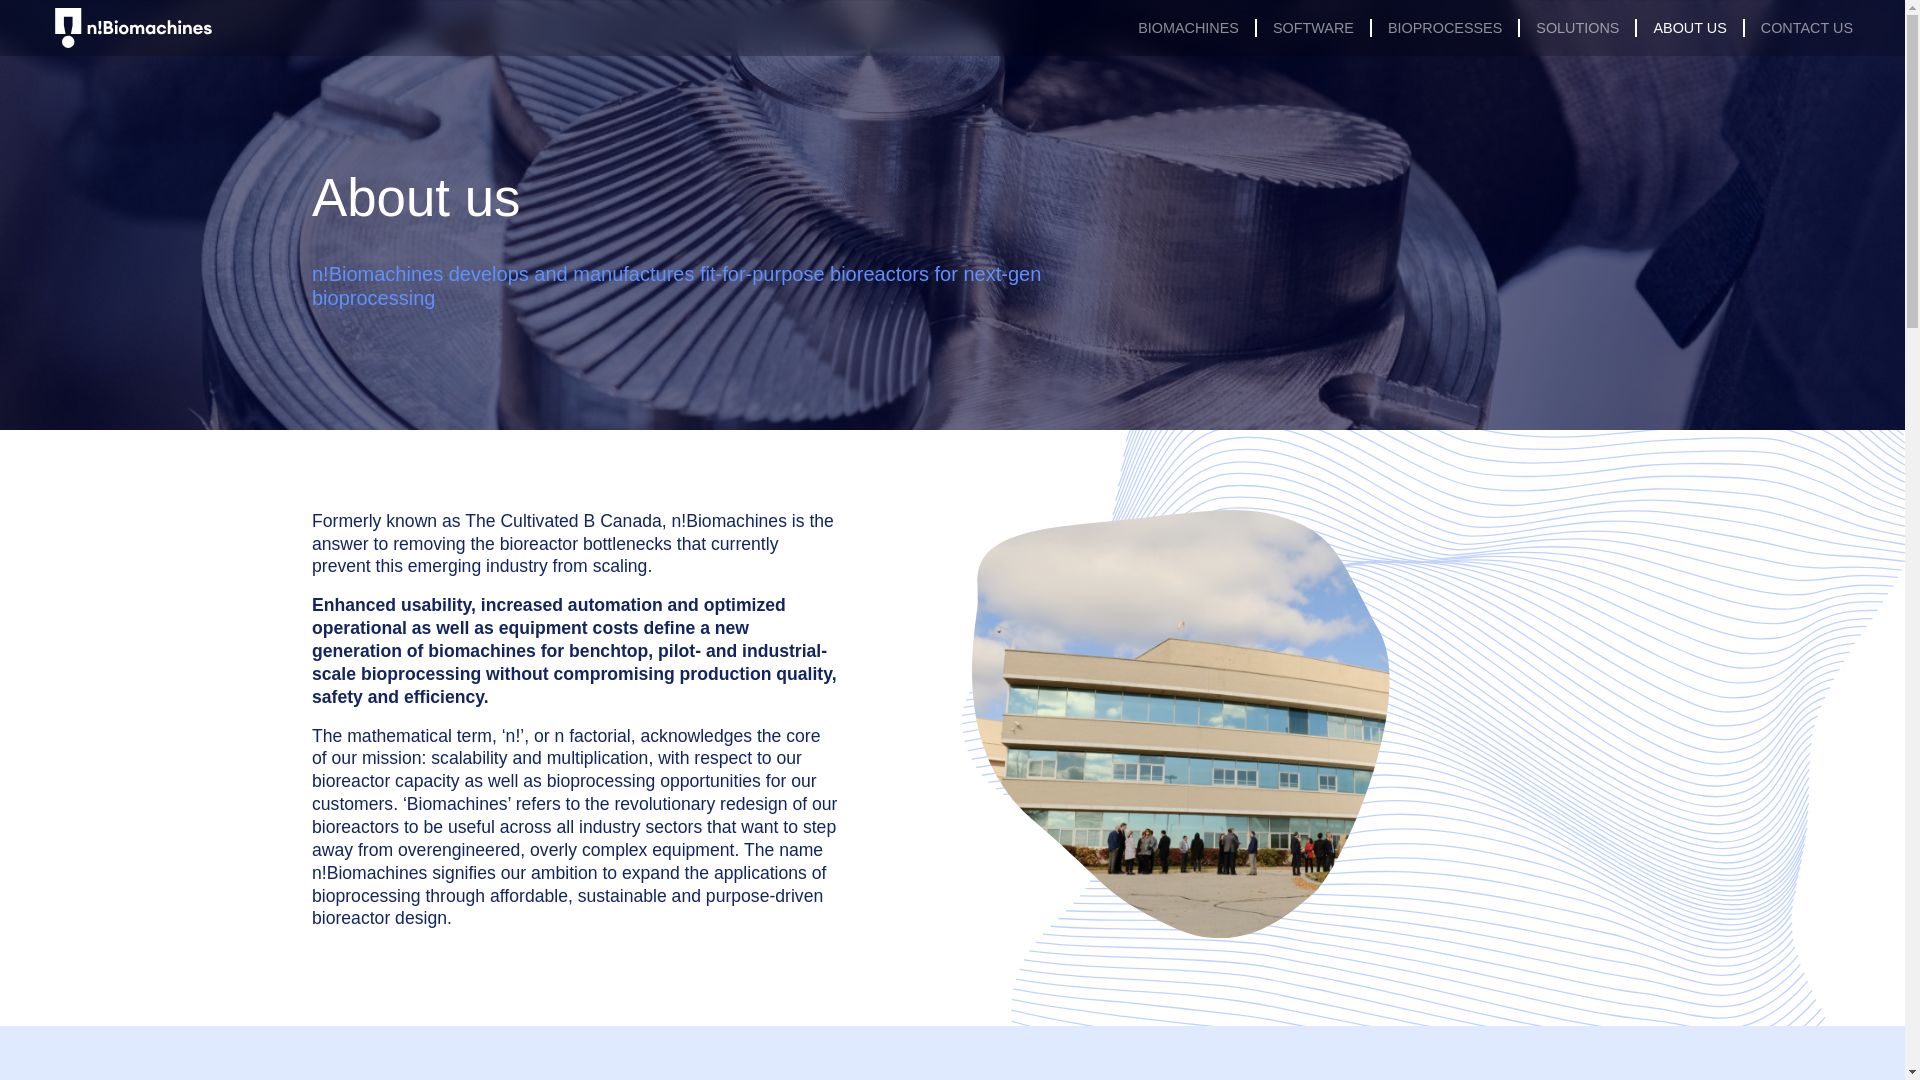 This screenshot has width=1920, height=1080. I want to click on SOFTWARE, so click(1312, 28).